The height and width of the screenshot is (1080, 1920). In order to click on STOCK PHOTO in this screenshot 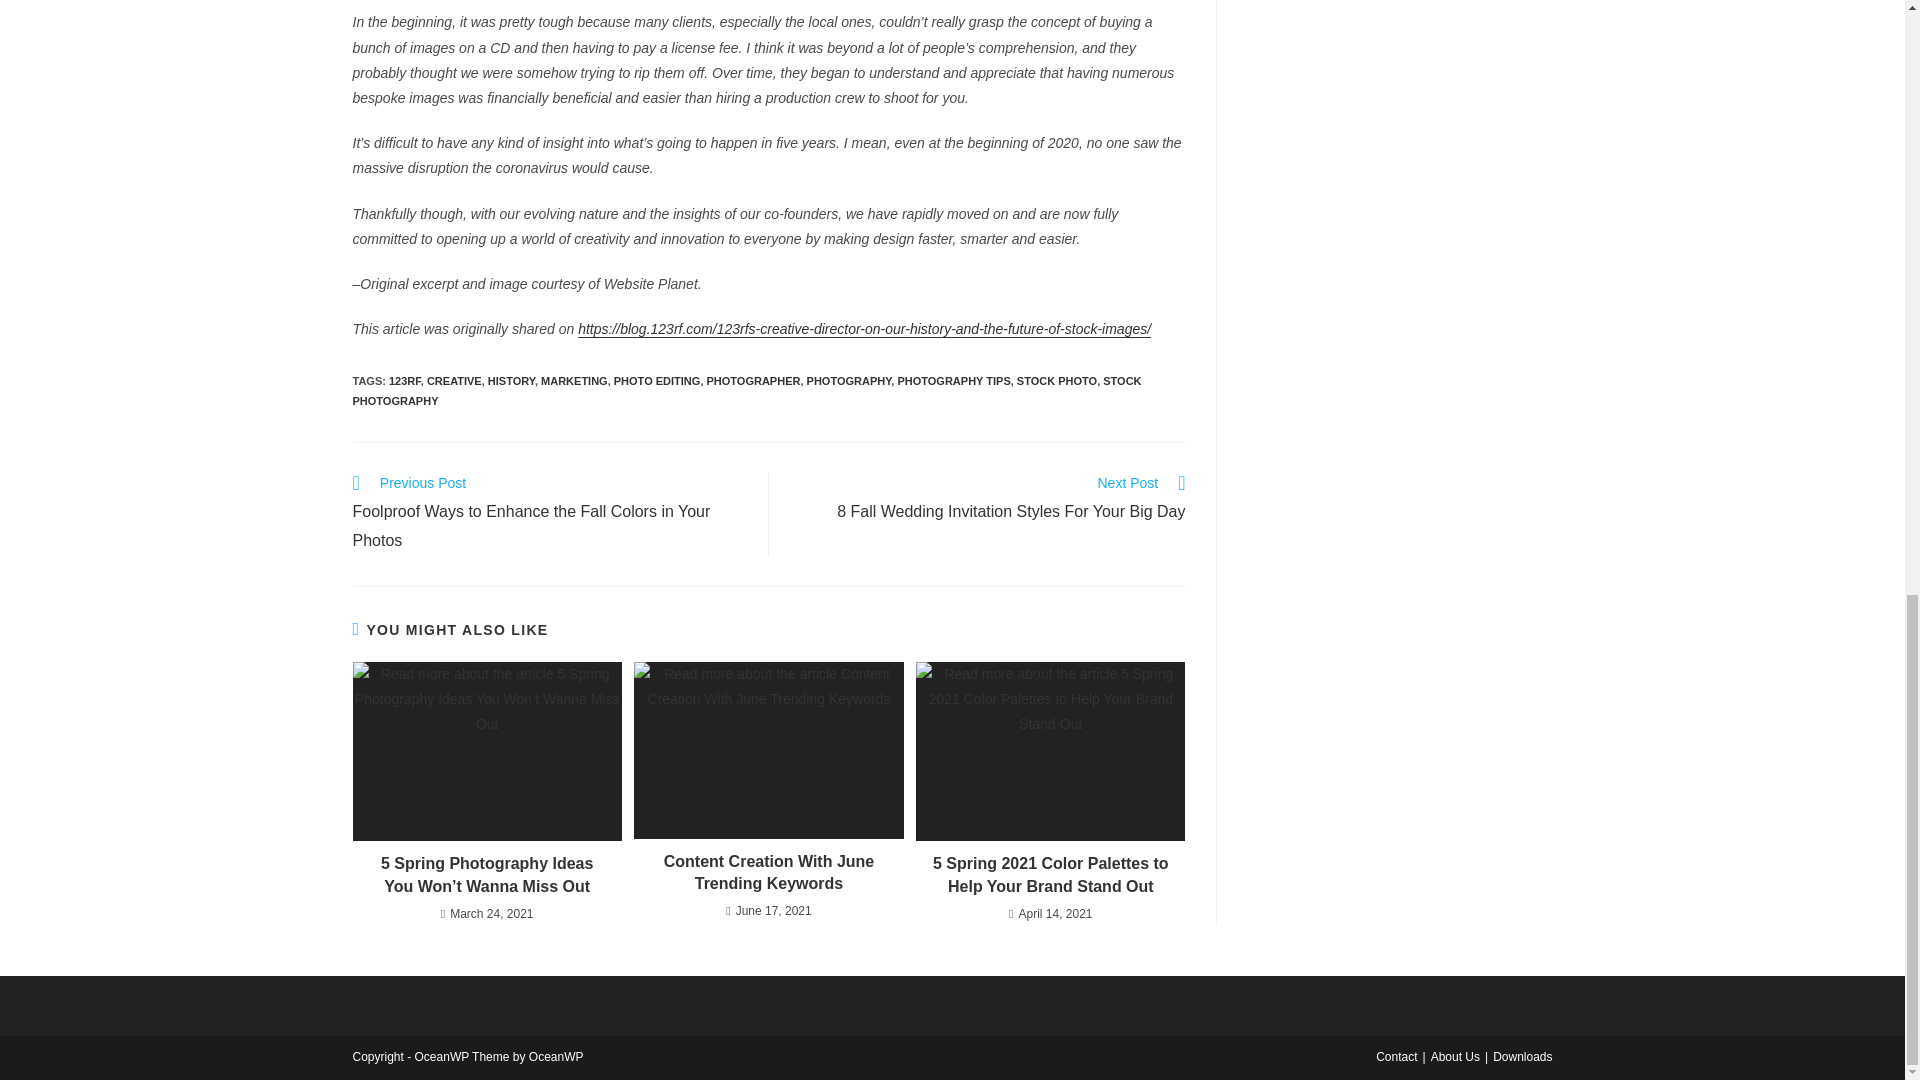, I will do `click(1056, 380)`.